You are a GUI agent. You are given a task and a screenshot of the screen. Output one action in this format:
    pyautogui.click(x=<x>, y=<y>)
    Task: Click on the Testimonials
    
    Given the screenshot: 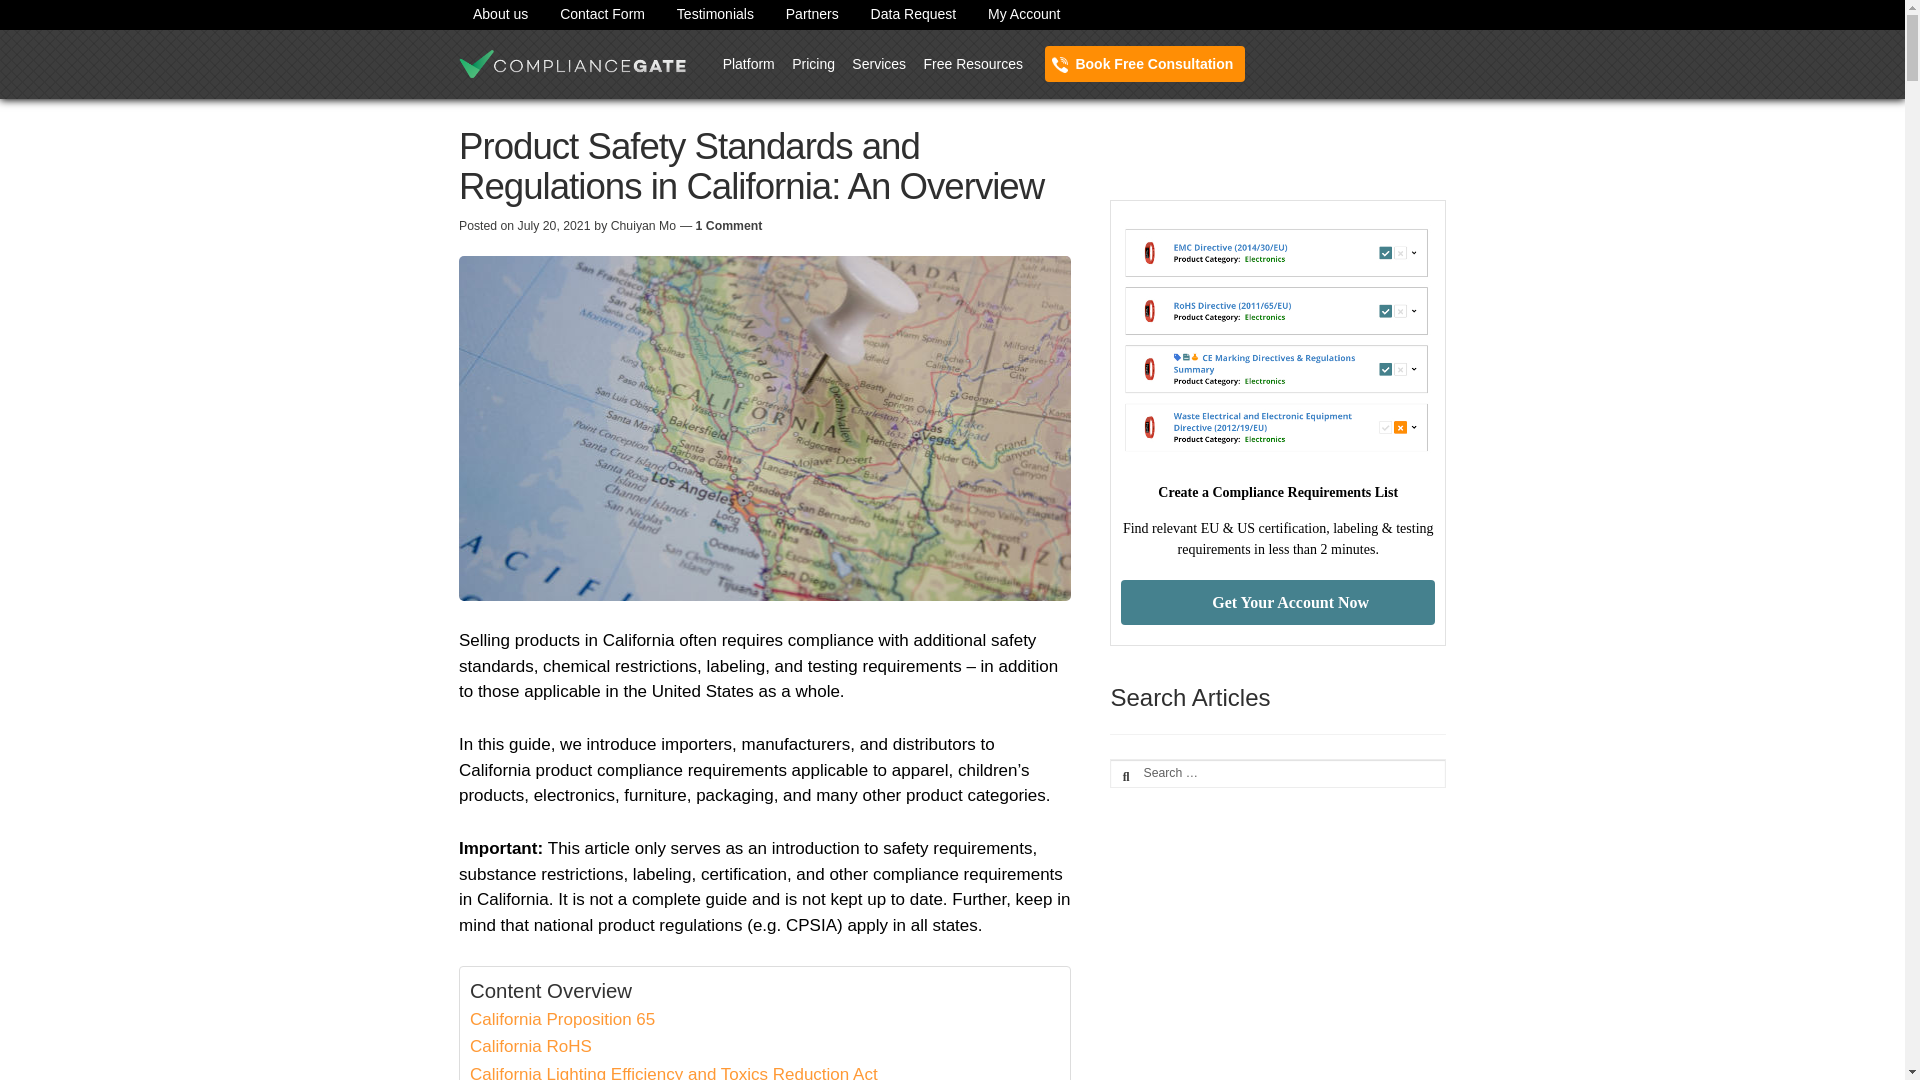 What is the action you would take?
    pyautogui.click(x=715, y=15)
    